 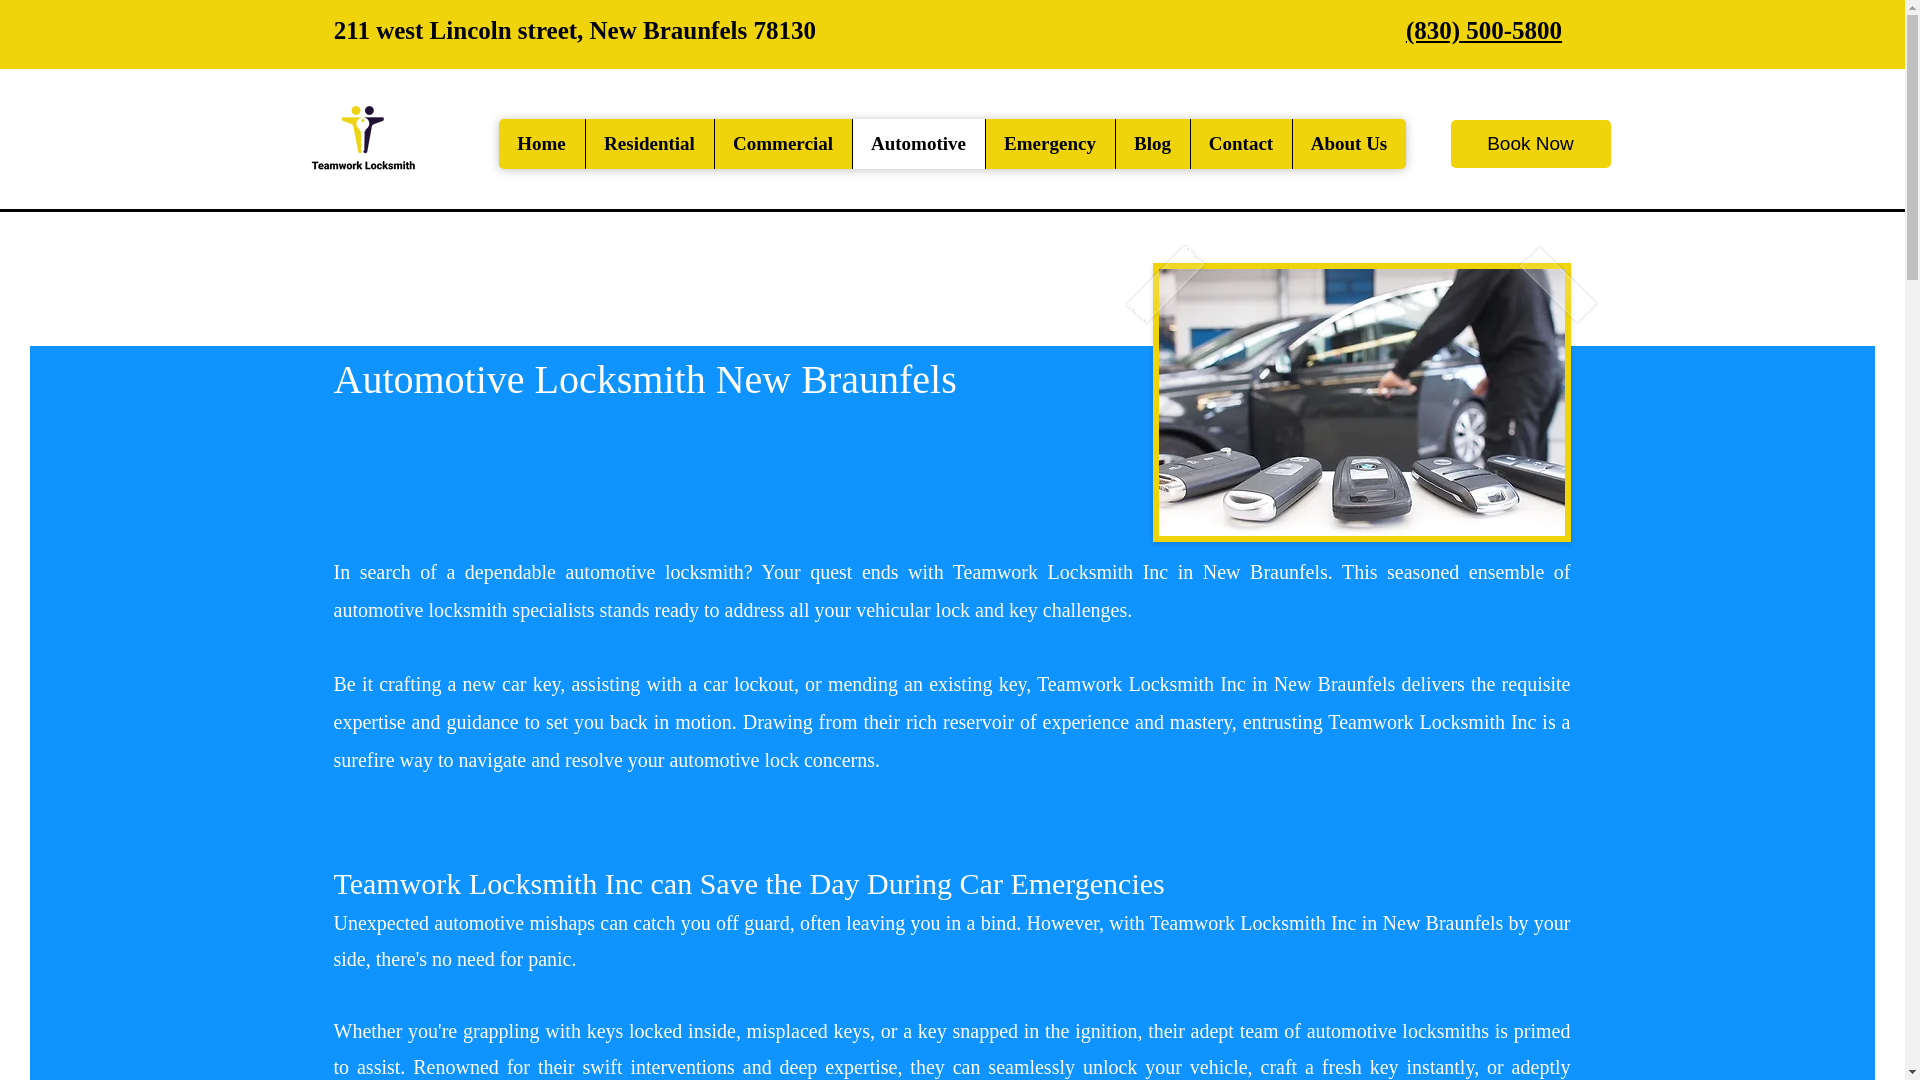 I want to click on Blog, so click(x=1150, y=143).